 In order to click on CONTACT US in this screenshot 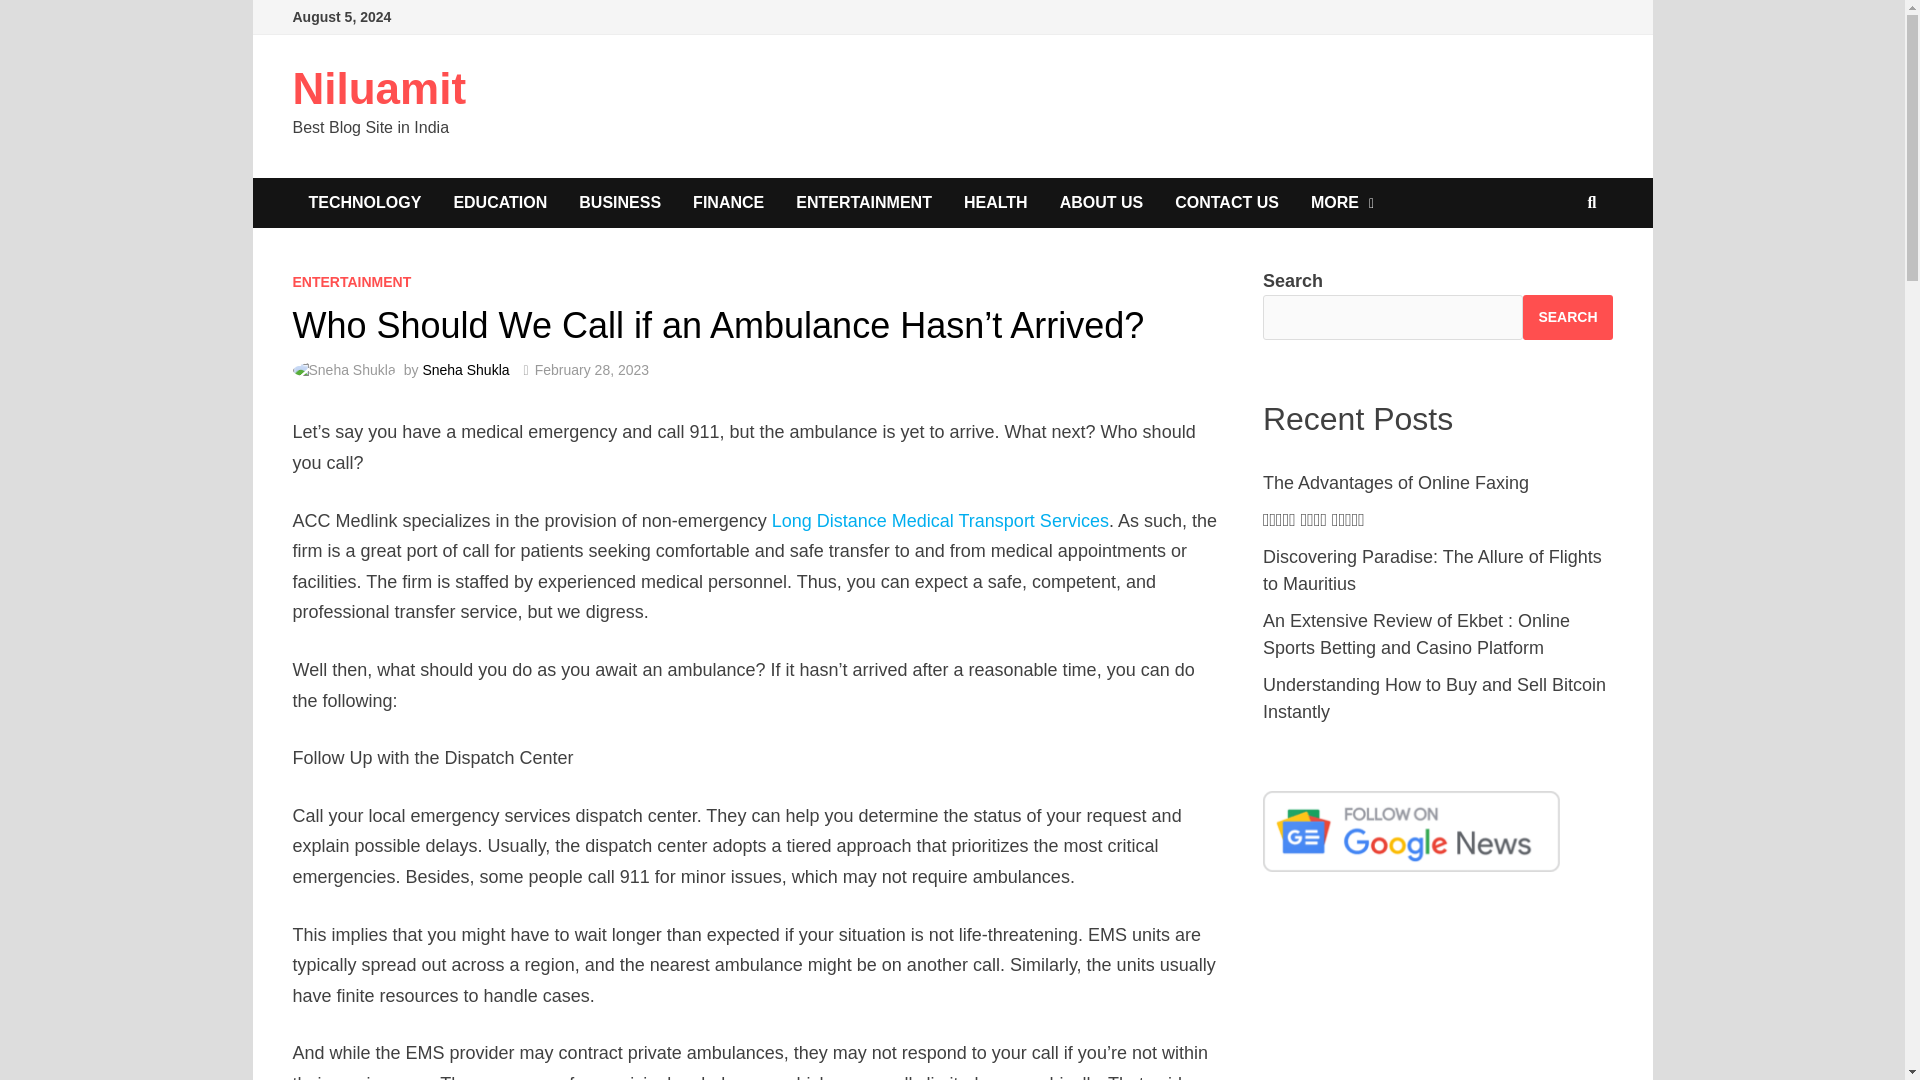, I will do `click(1226, 202)`.